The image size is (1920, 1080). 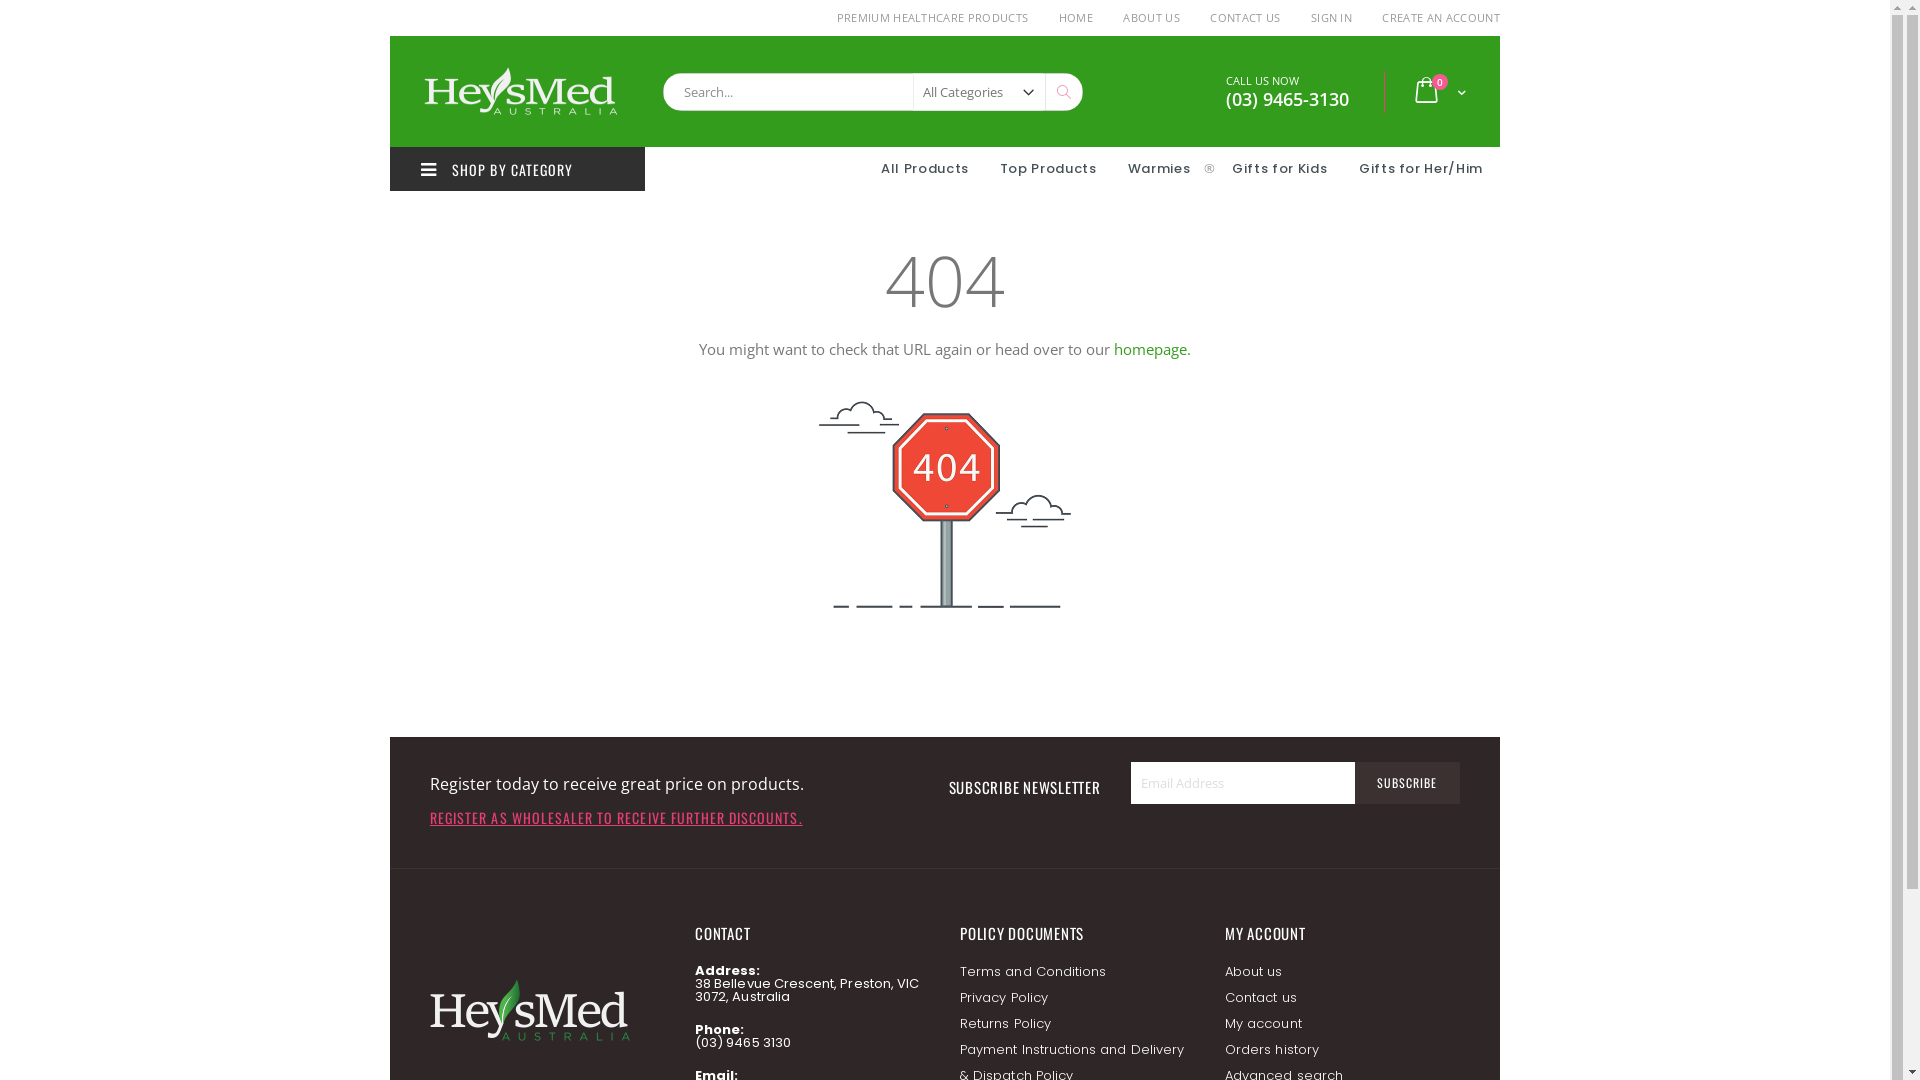 I want to click on Cart
0, so click(x=1439, y=92).